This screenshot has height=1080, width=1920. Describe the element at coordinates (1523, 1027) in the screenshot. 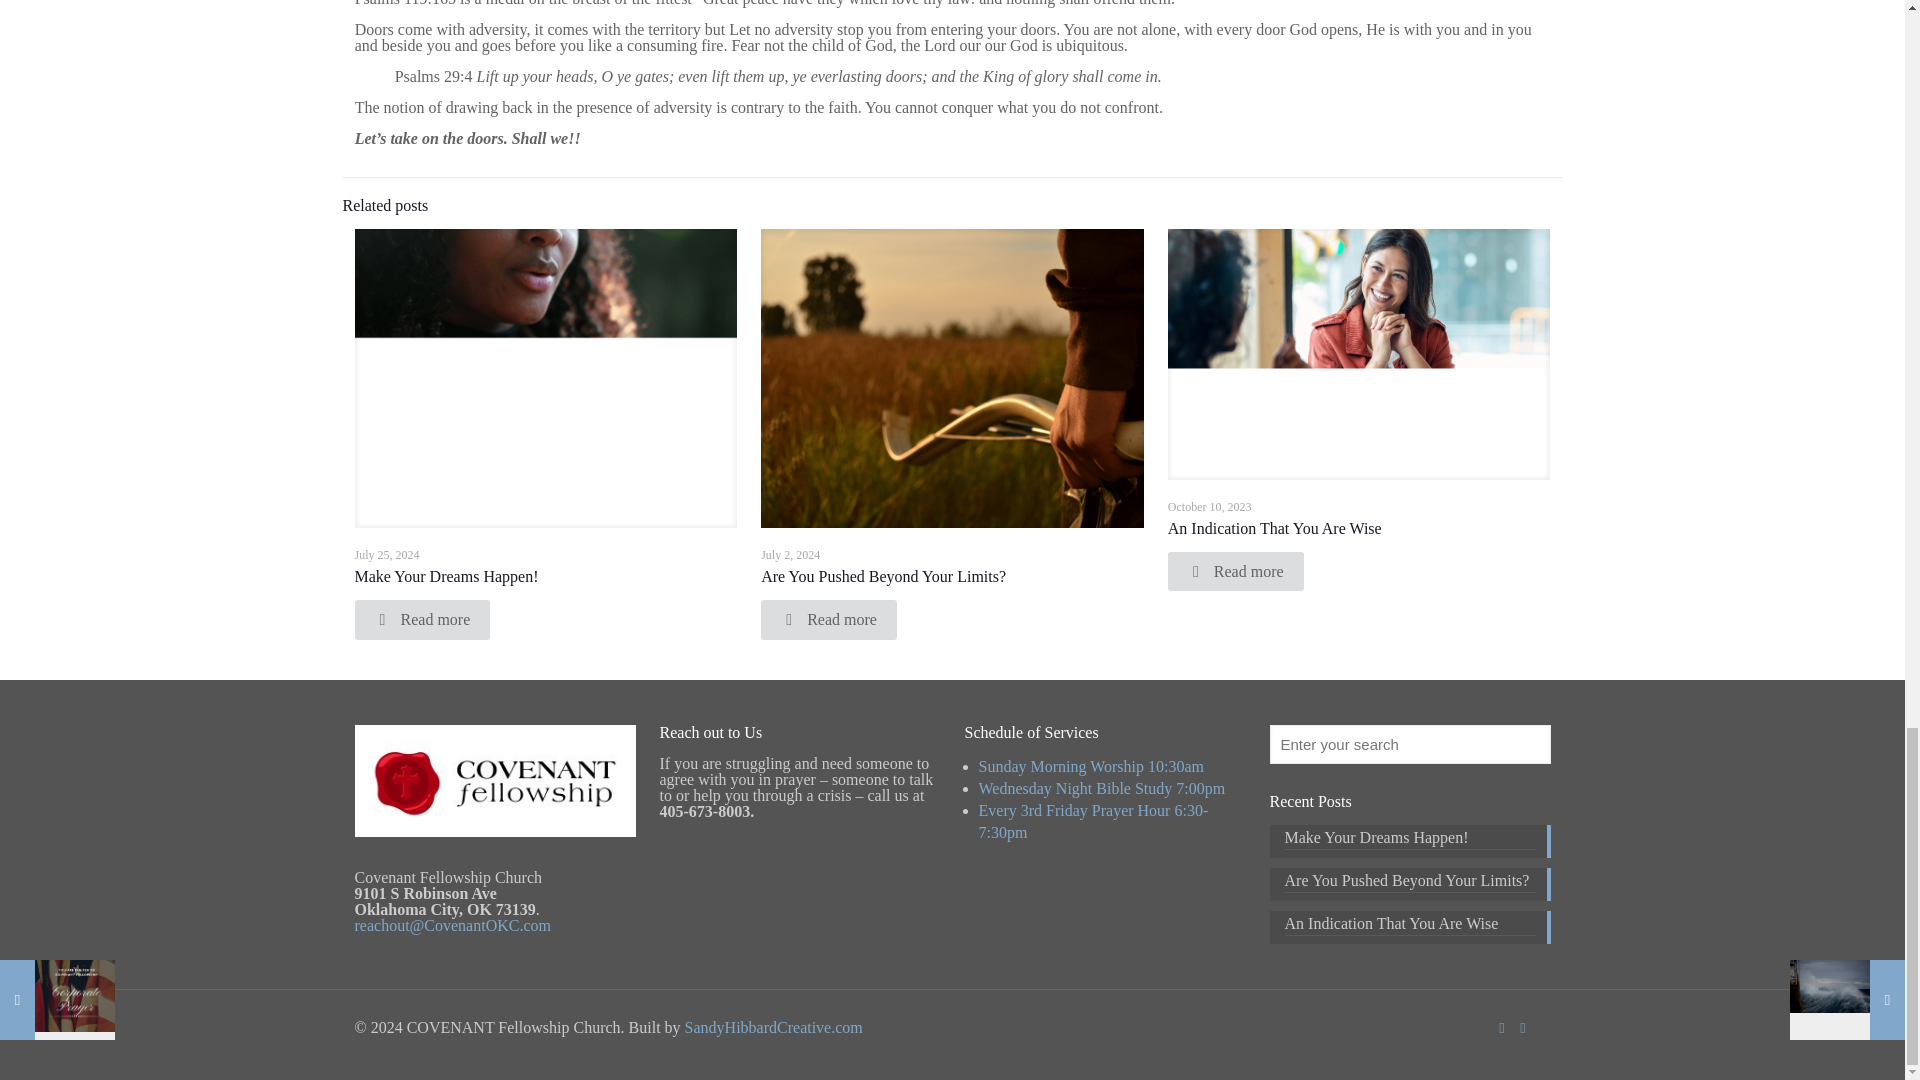

I see `RSS` at that location.